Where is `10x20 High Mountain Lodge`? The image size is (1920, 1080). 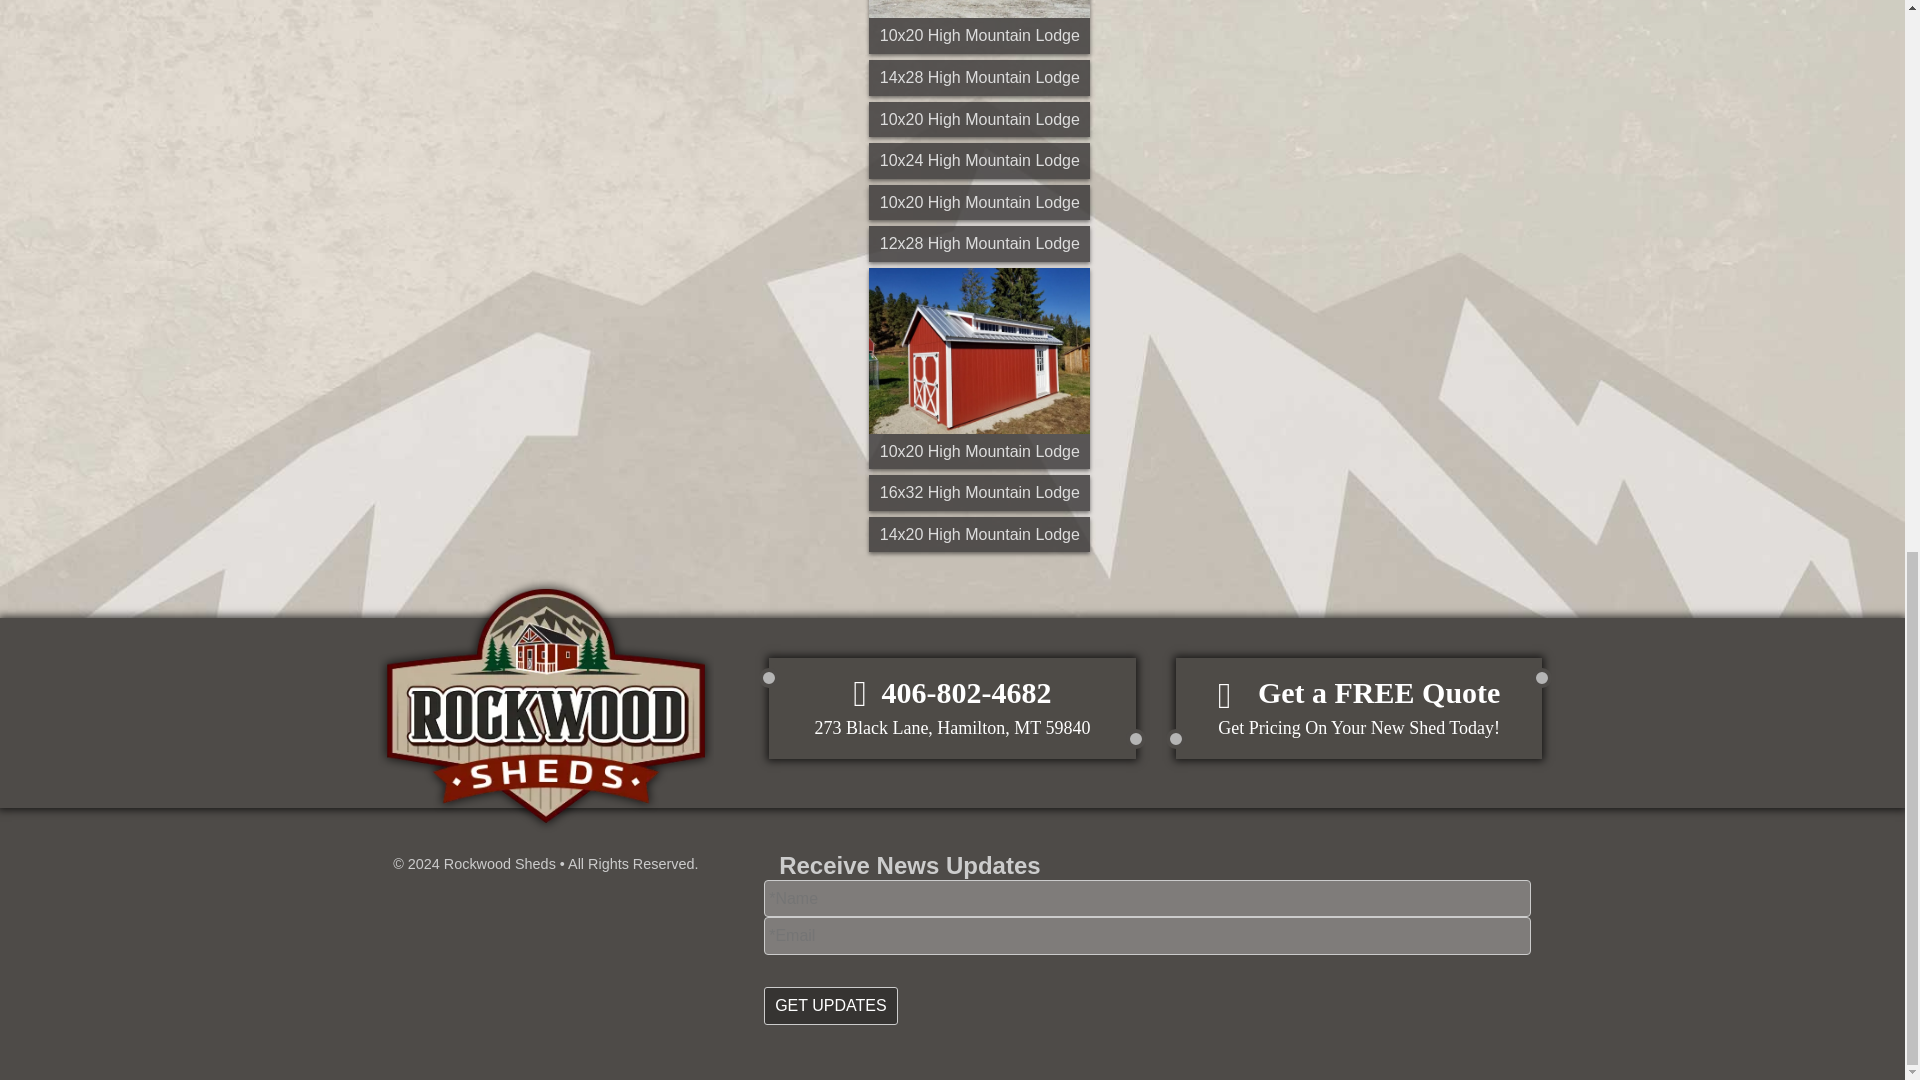
10x20 High Mountain Lodge is located at coordinates (980, 160).